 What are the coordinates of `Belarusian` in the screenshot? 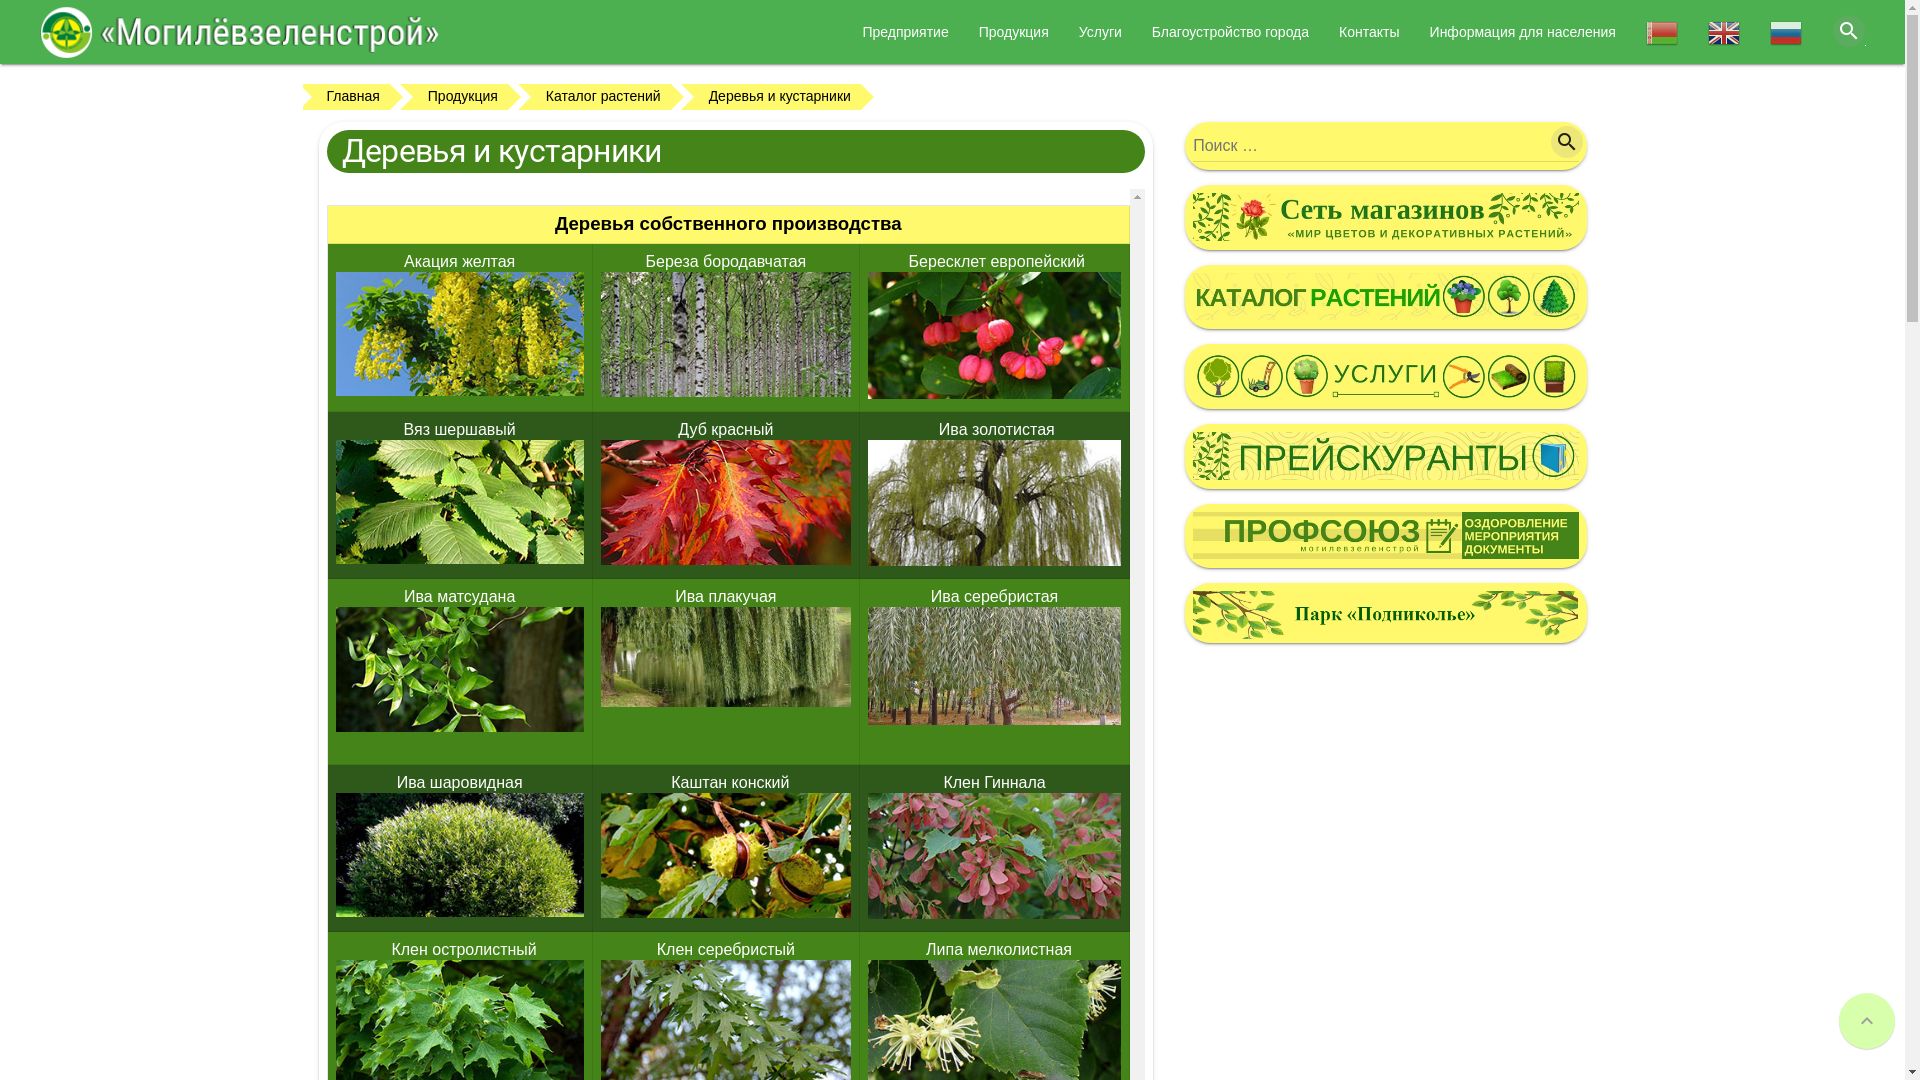 It's located at (1662, 40).